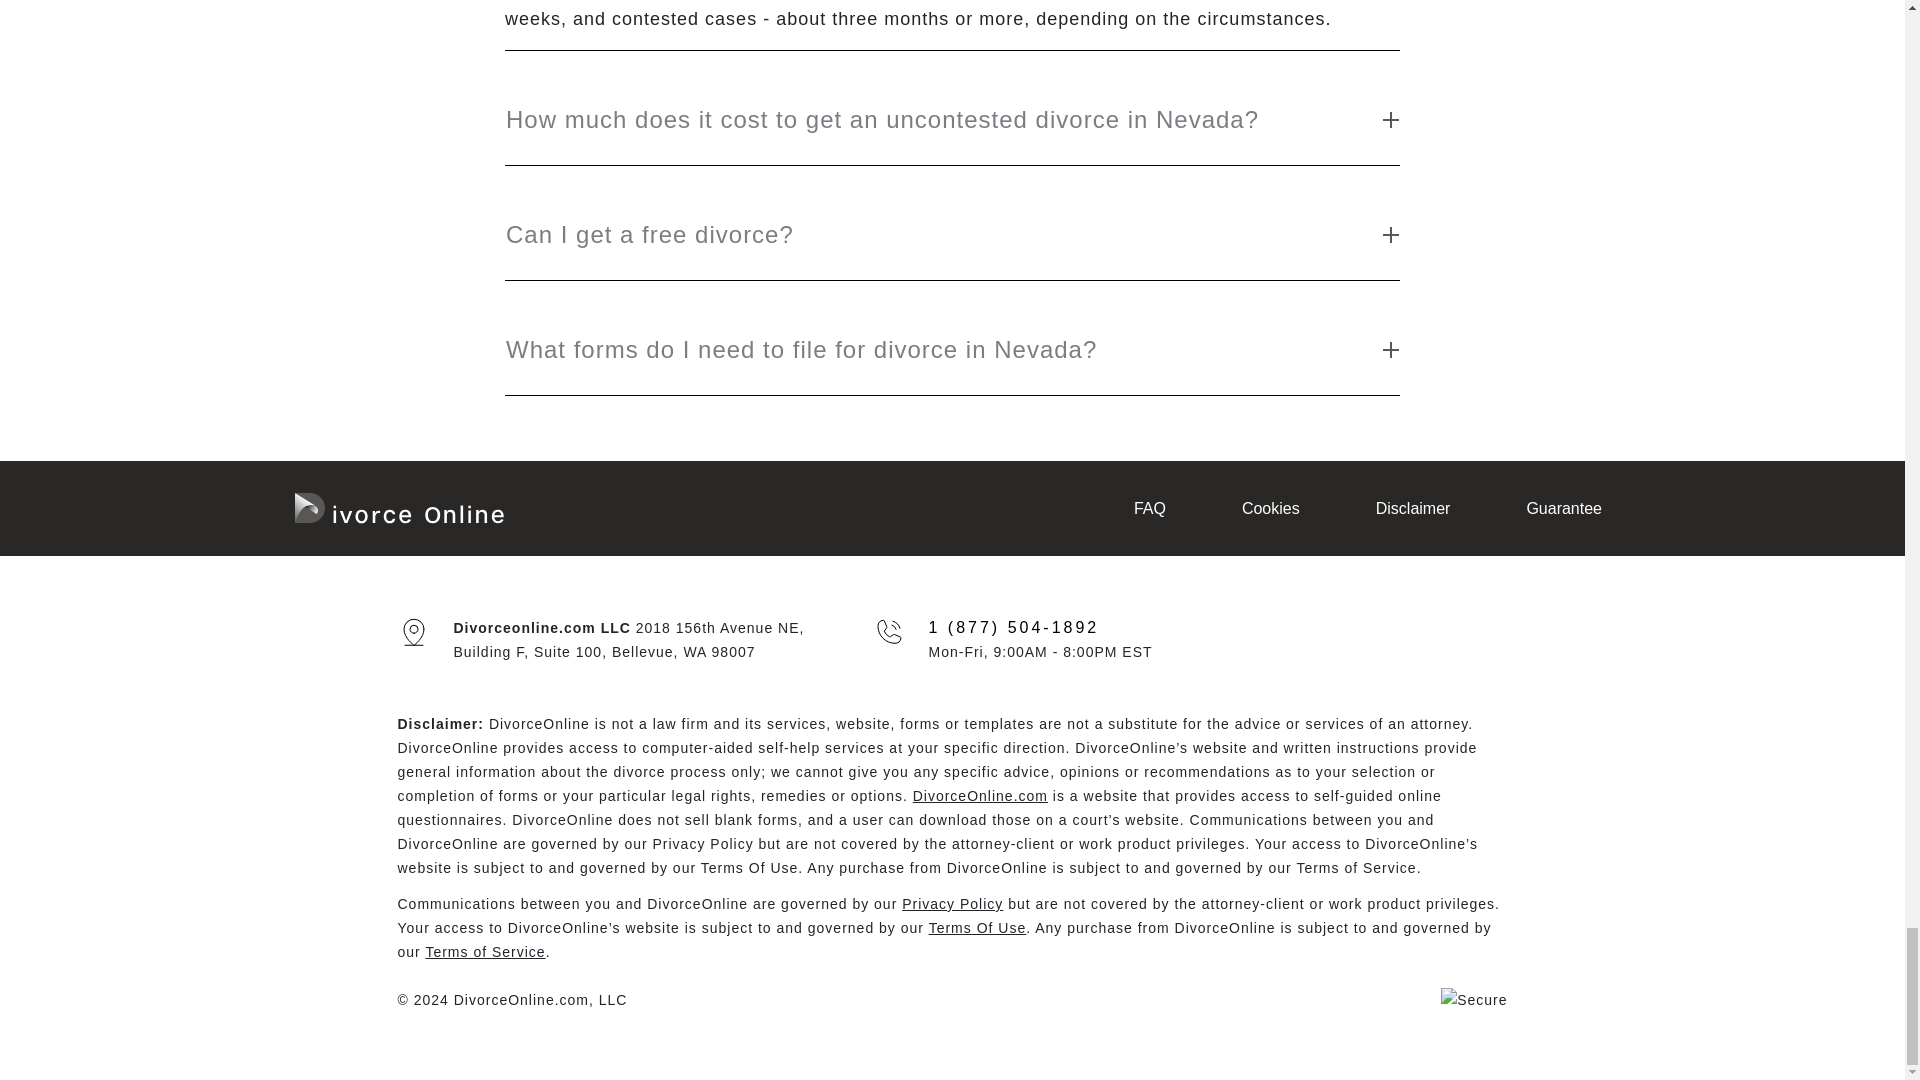 The image size is (1920, 1080). I want to click on Can I get a free divorce?, so click(952, 219).